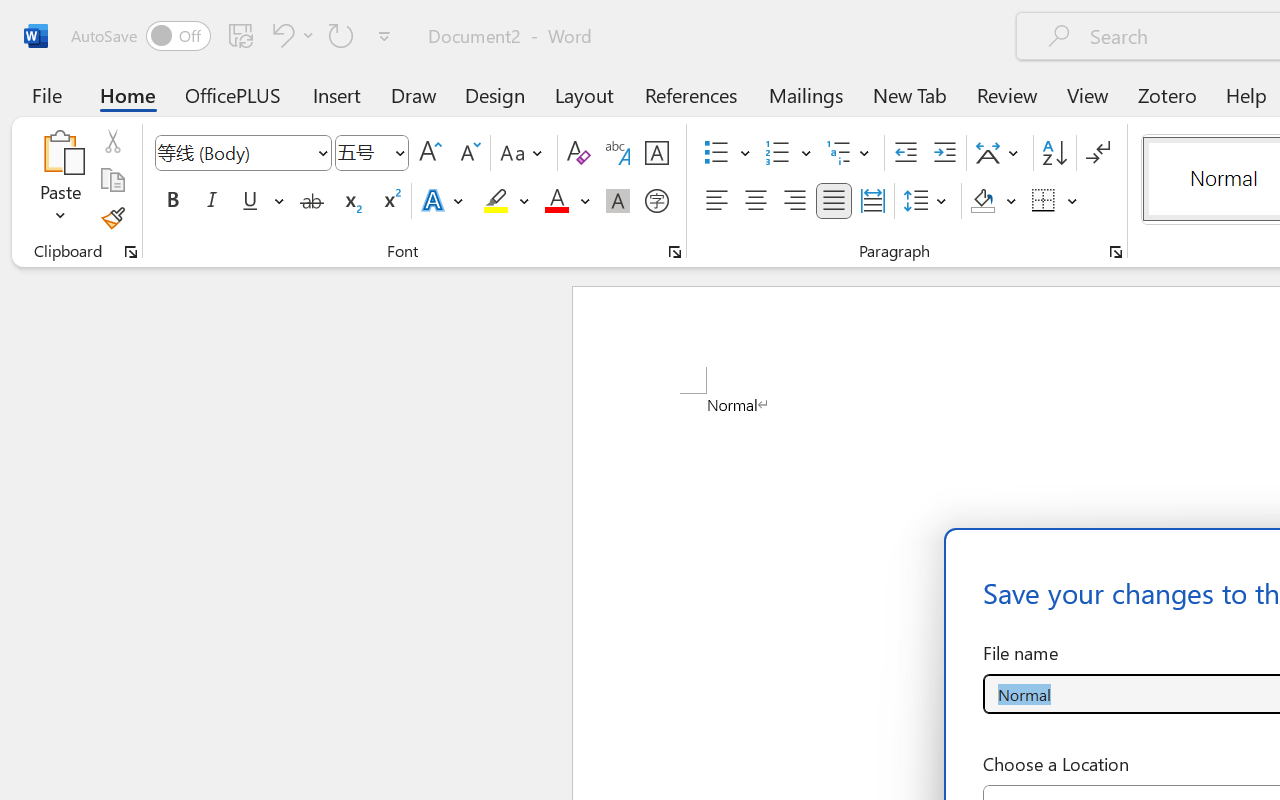 Image resolution: width=1280 pixels, height=800 pixels. What do you see at coordinates (675, 252) in the screenshot?
I see `Font...` at bounding box center [675, 252].